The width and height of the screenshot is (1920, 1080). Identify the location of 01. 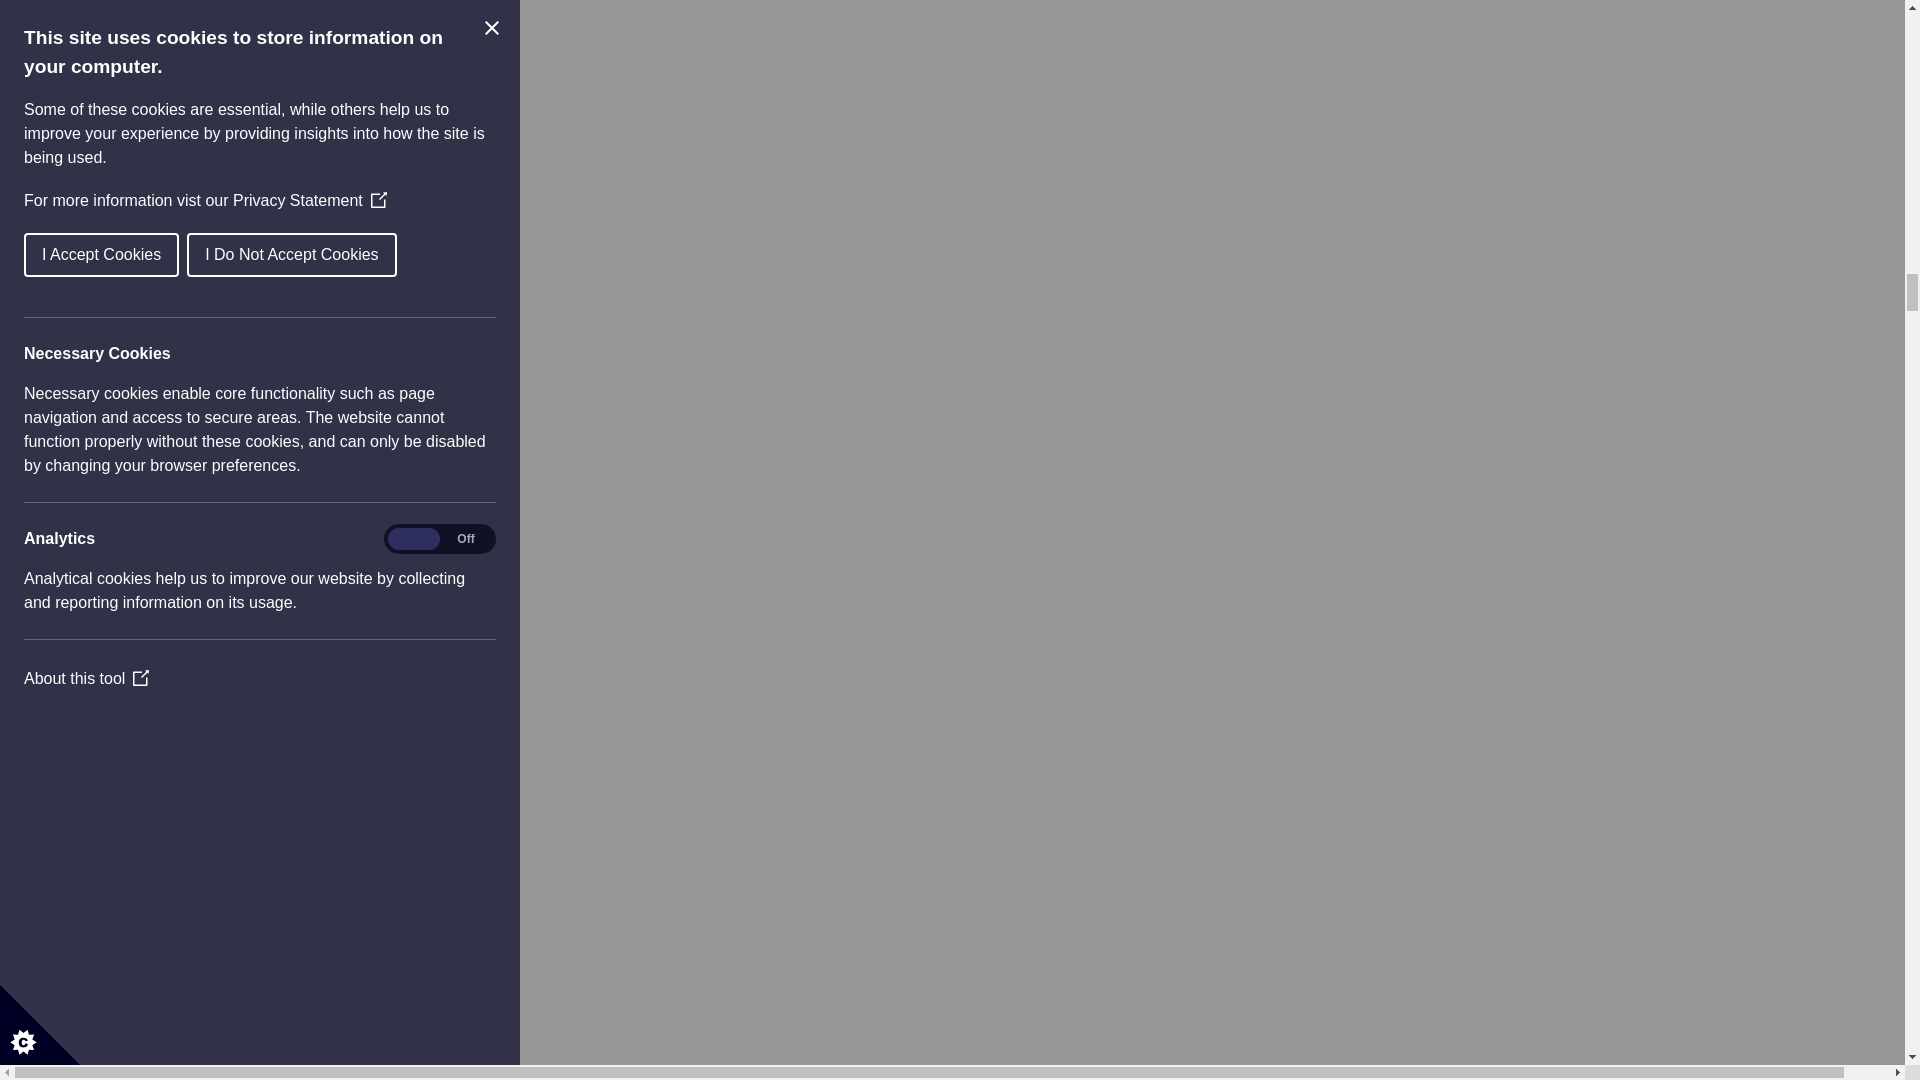
(122, 115).